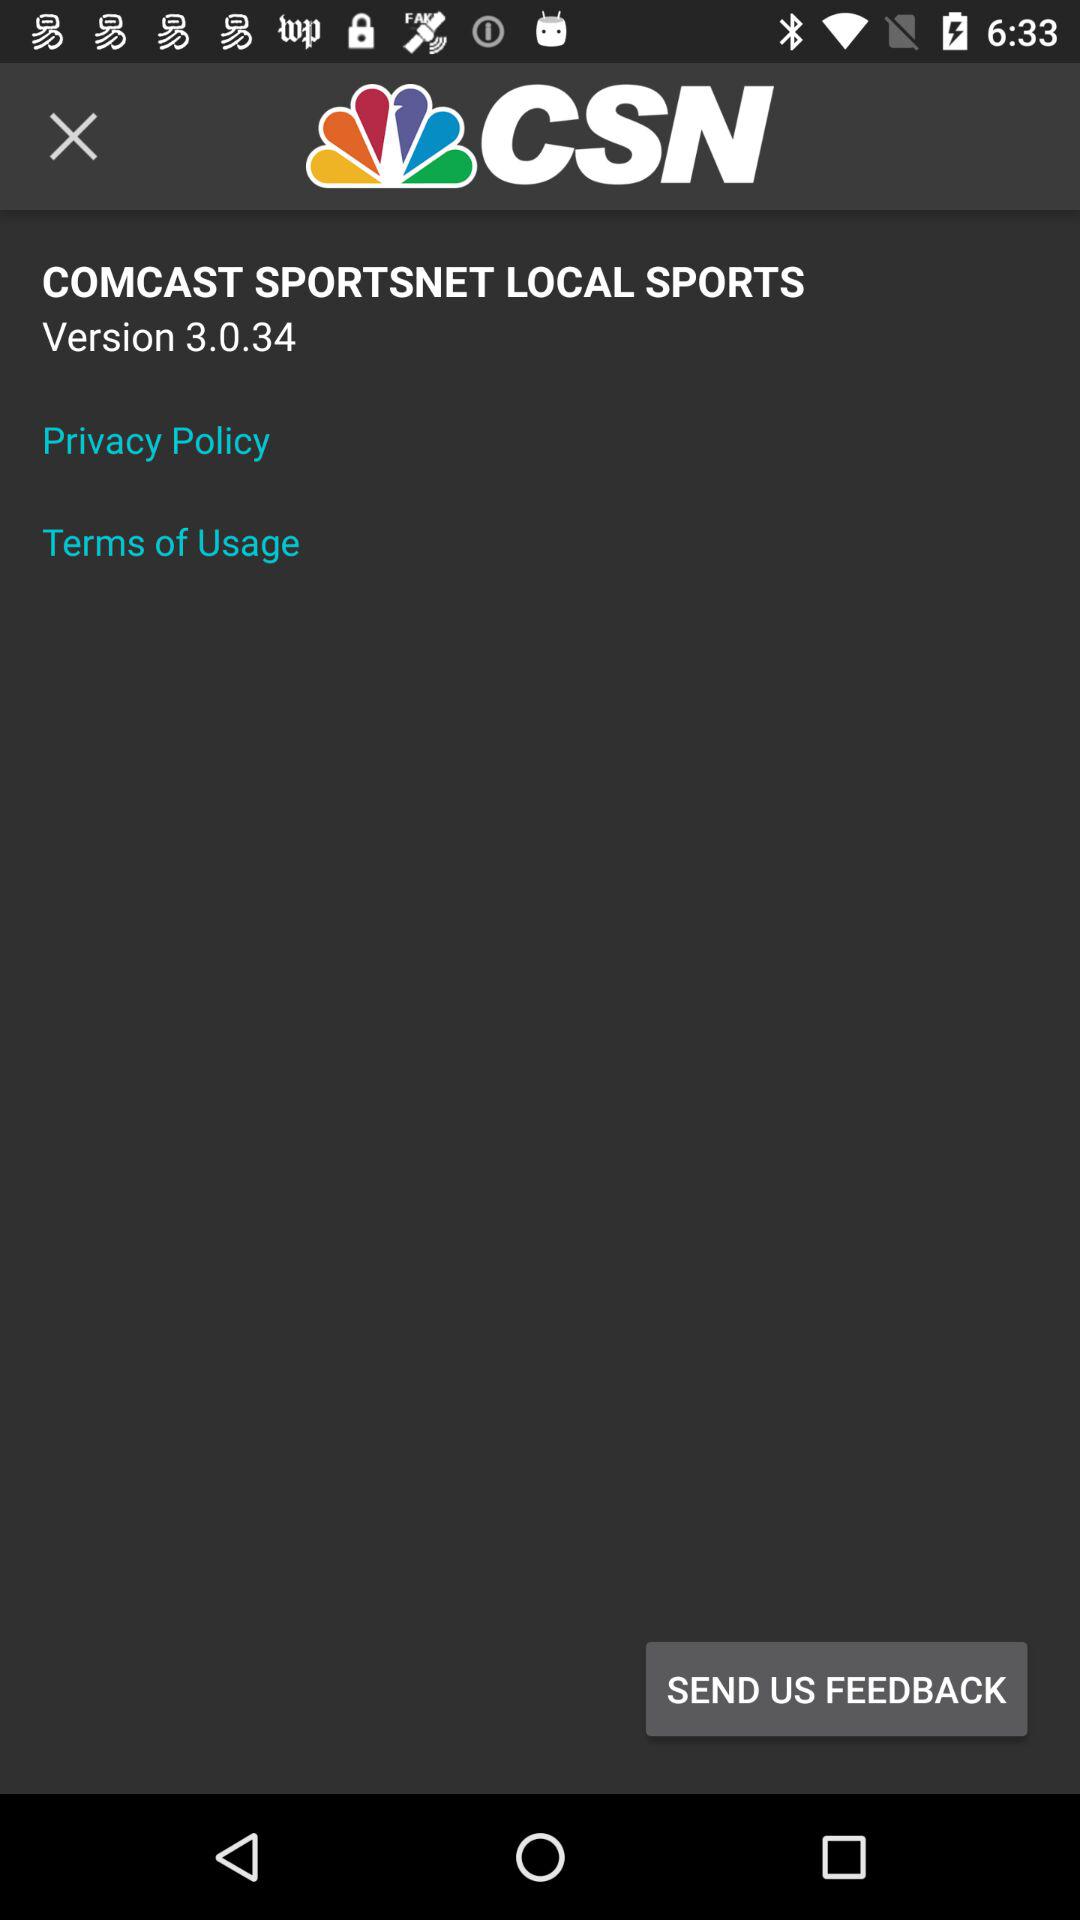  What do you see at coordinates (169, 439) in the screenshot?
I see `turn on item above terms of usage icon` at bounding box center [169, 439].